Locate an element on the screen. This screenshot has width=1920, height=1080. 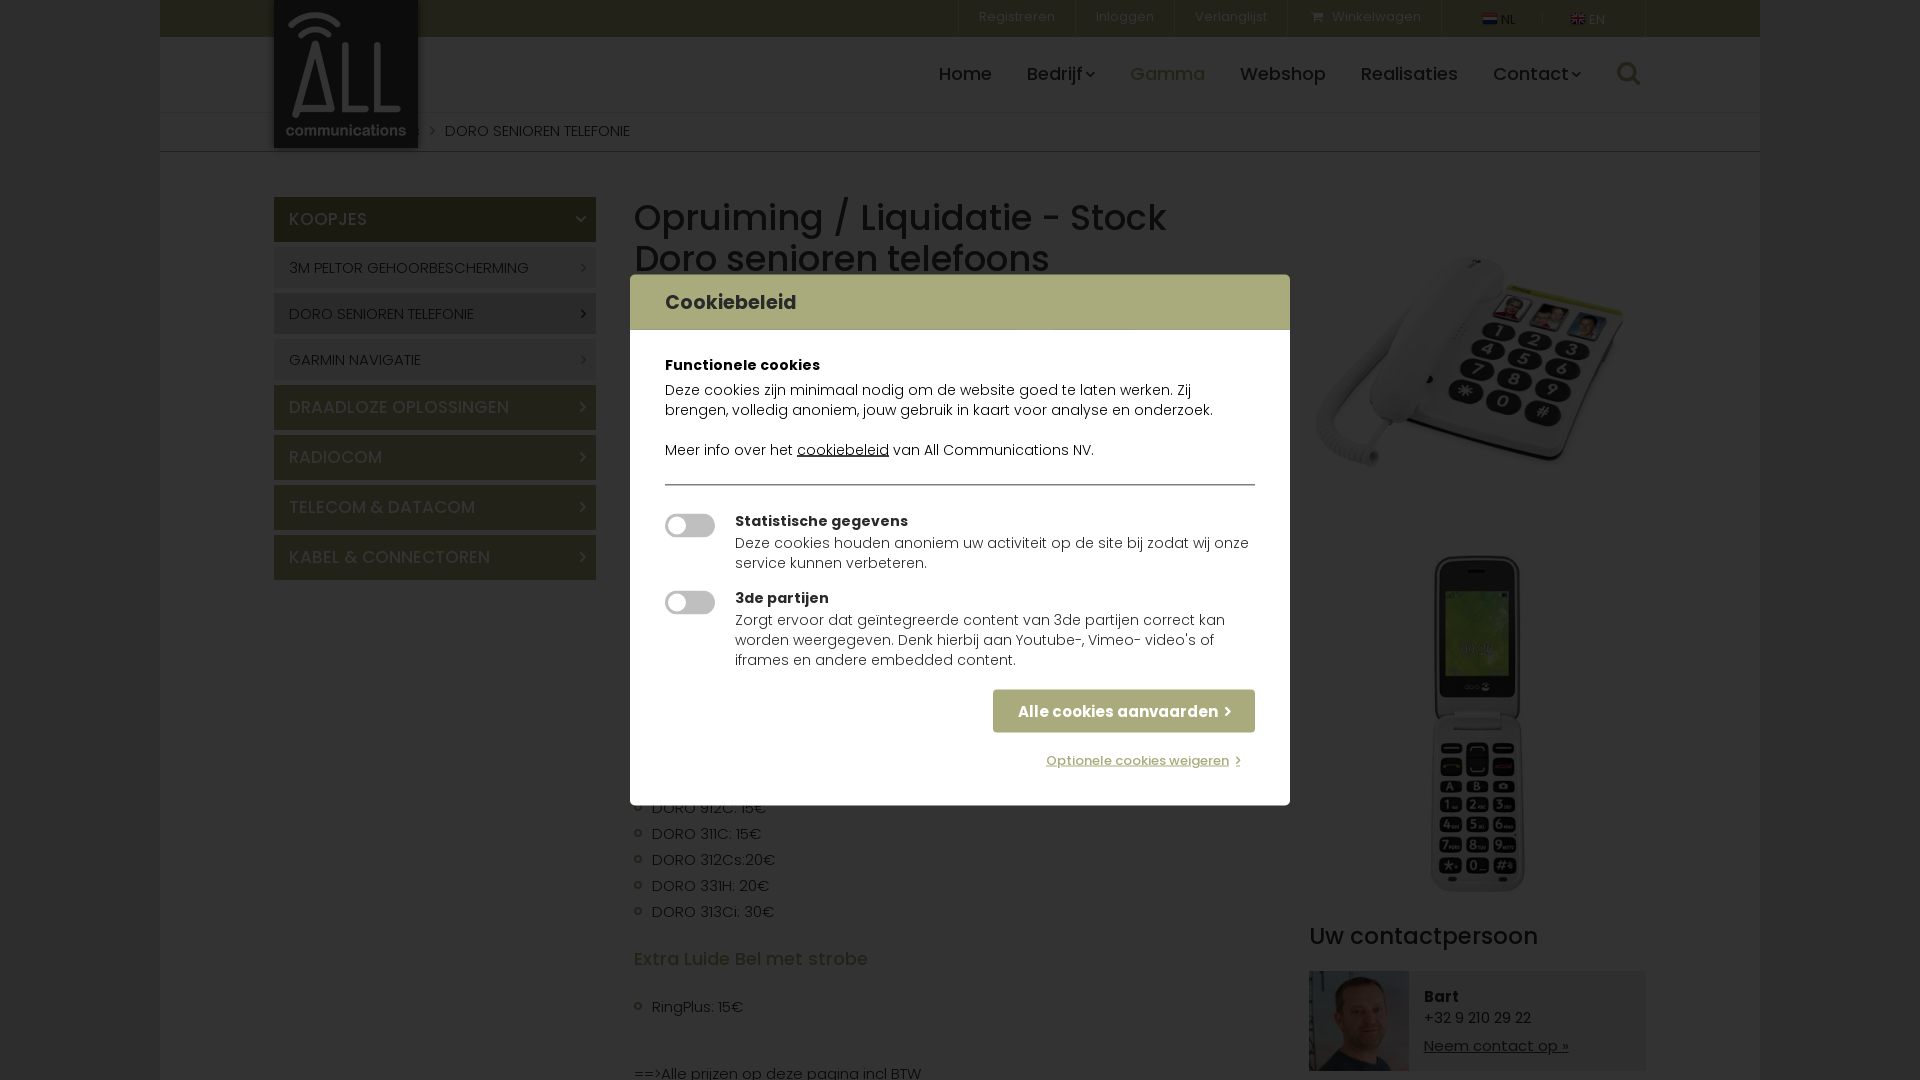
DRAADLOZE OPLOSSINGEN is located at coordinates (435, 407).